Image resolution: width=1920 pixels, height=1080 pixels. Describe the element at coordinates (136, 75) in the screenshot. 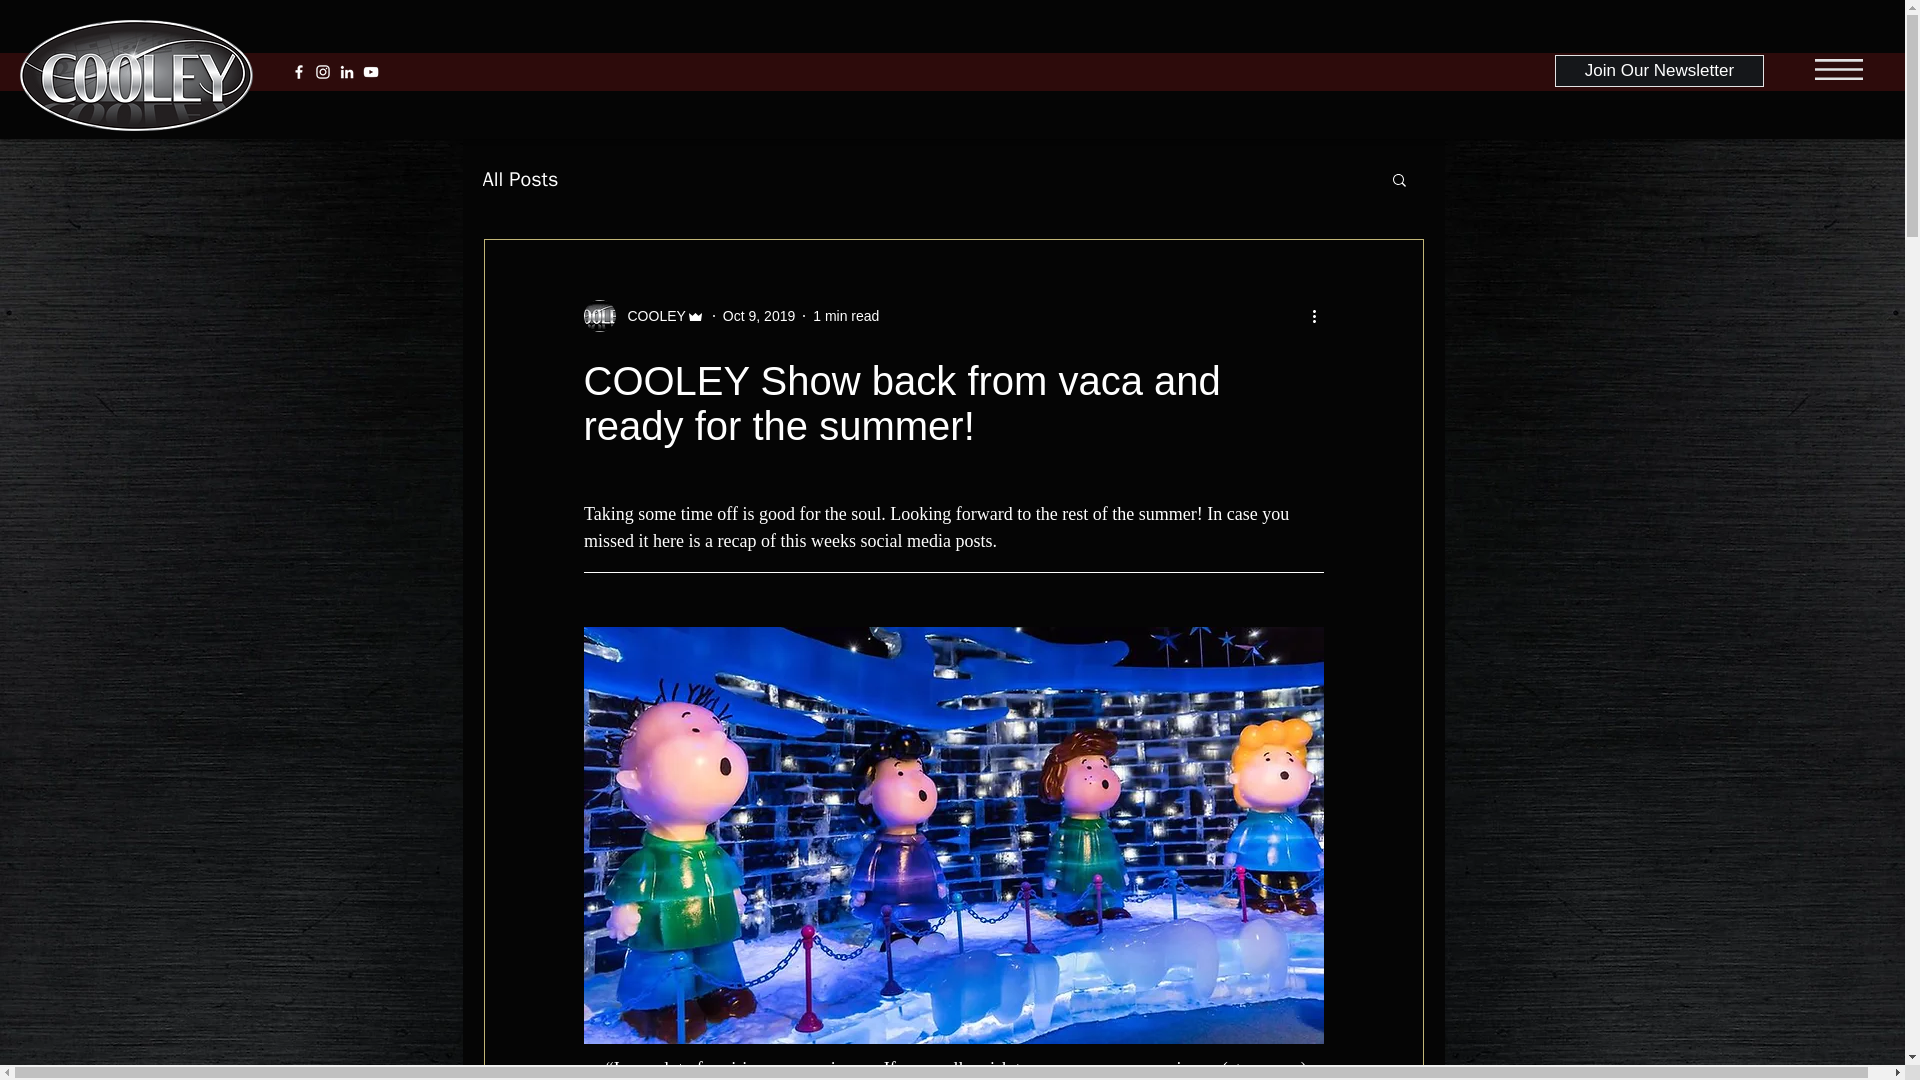

I see `Cooley Show` at that location.